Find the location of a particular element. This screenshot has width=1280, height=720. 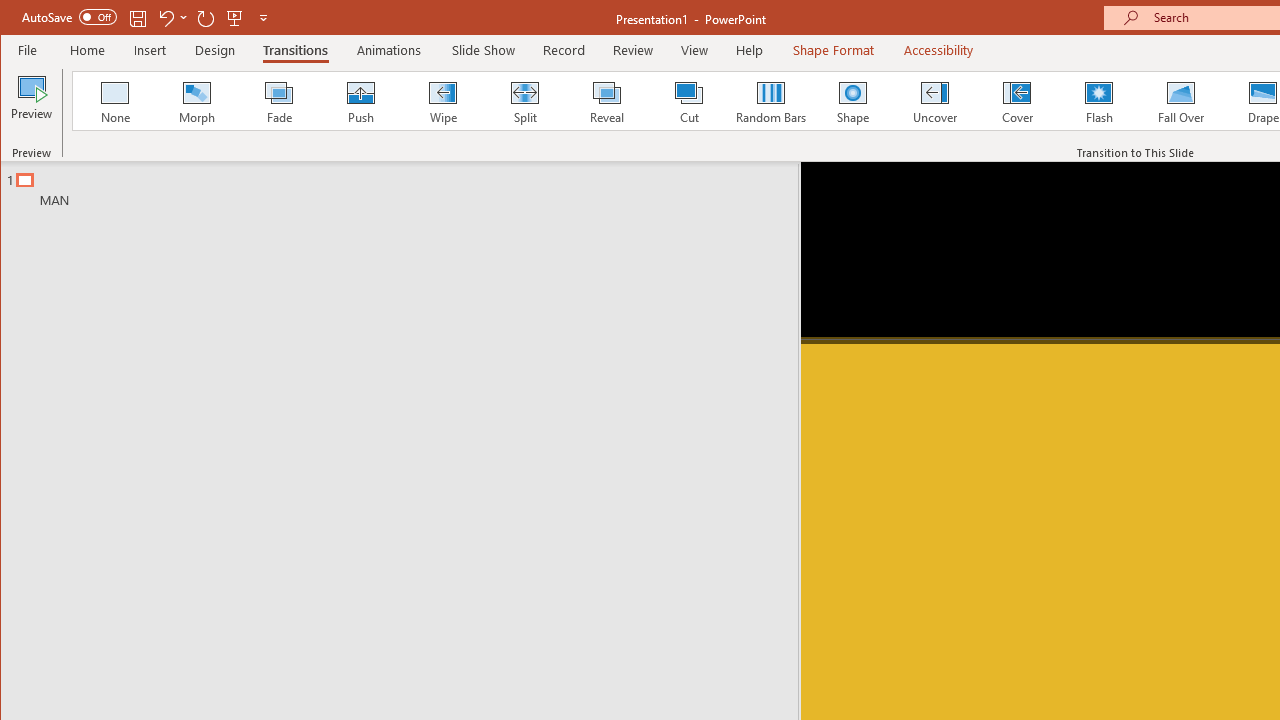

Reveal is located at coordinates (606, 100).